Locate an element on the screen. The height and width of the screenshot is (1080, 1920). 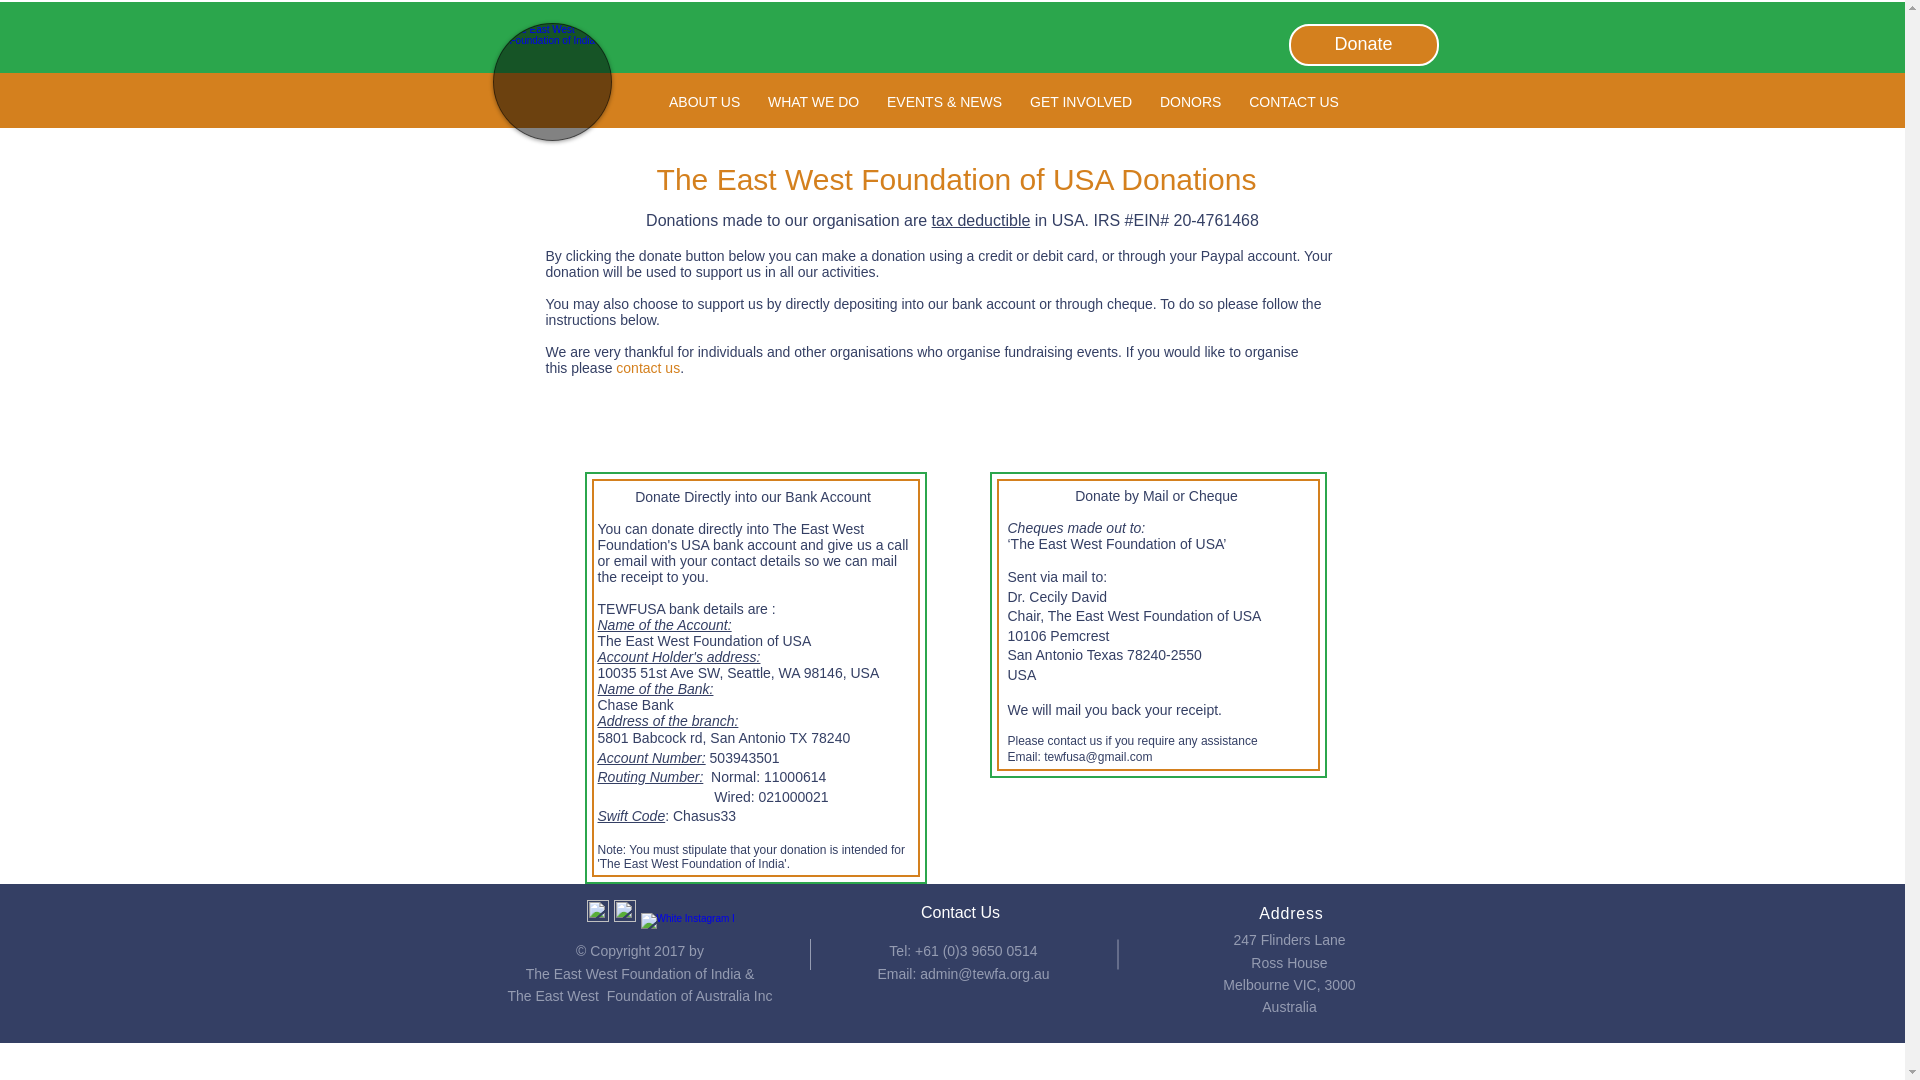
tax deductible is located at coordinates (981, 220).